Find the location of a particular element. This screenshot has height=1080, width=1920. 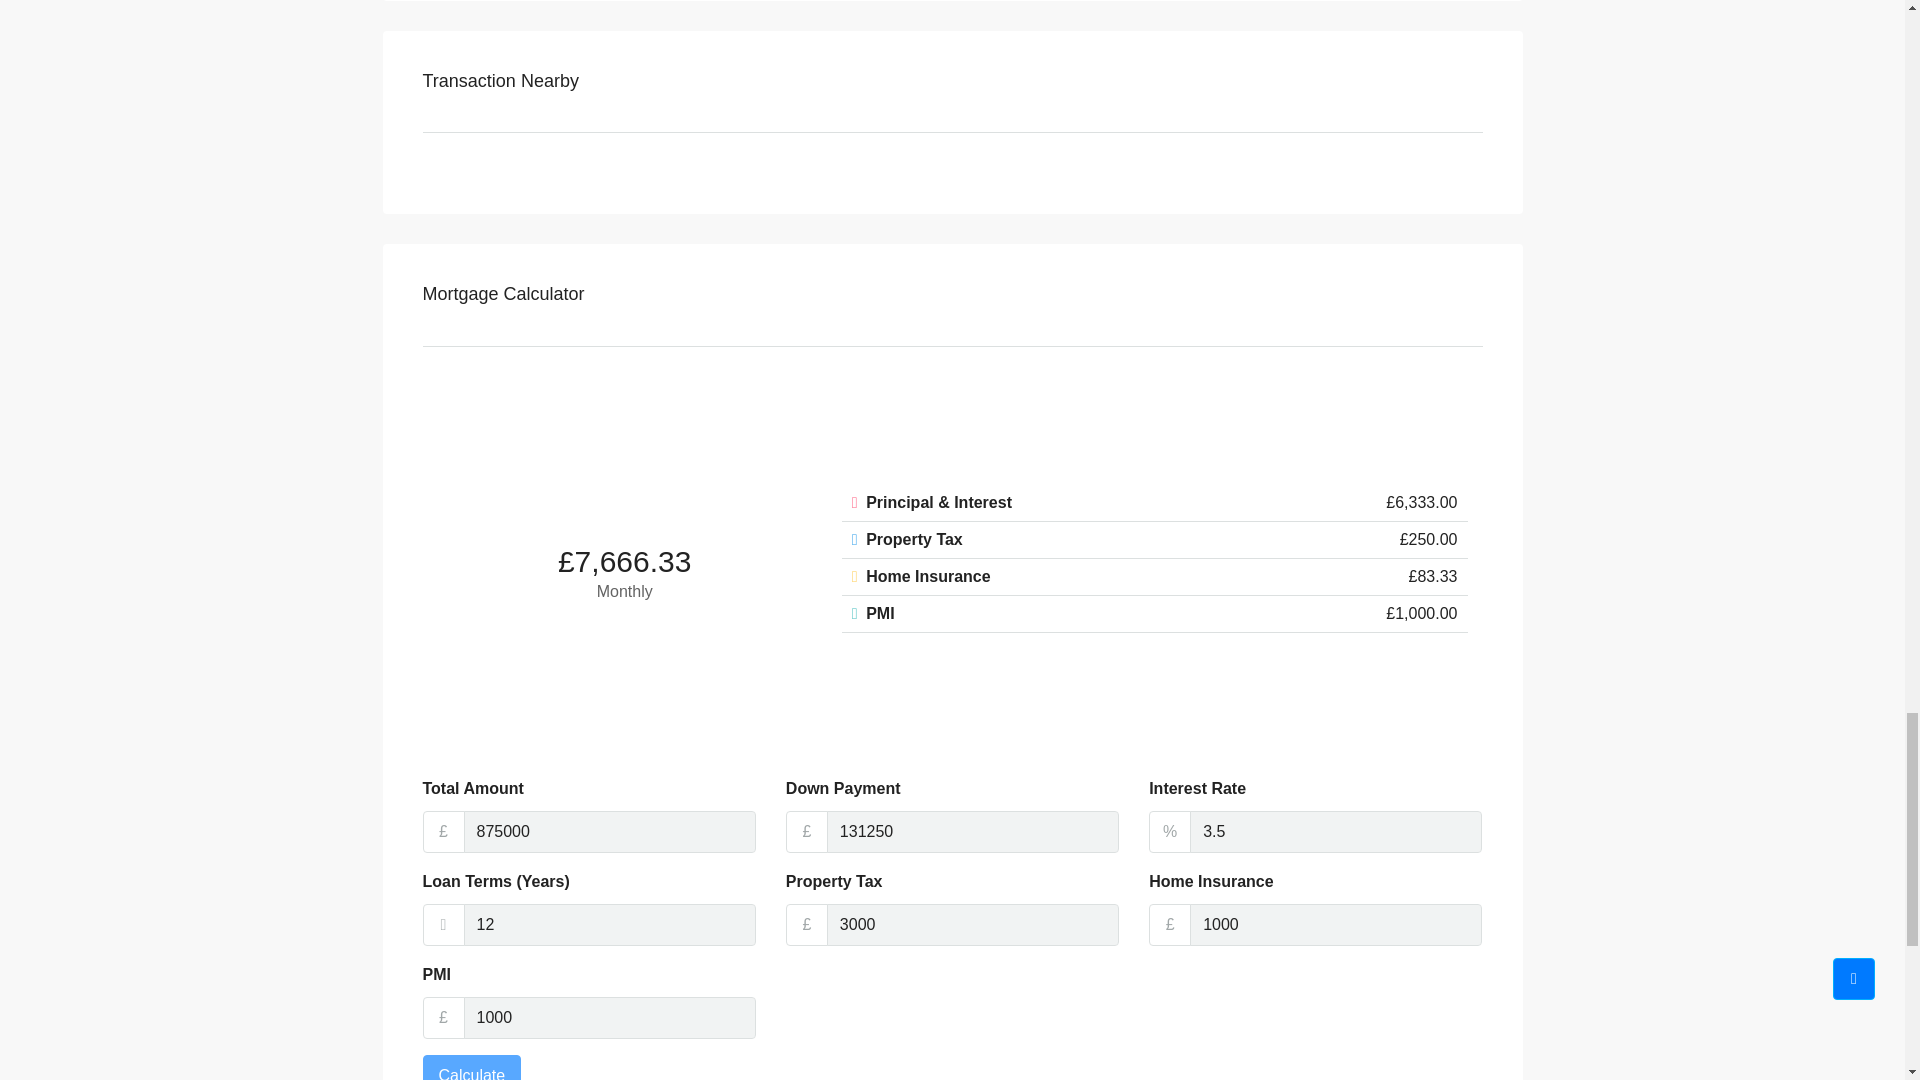

875000 is located at coordinates (610, 832).